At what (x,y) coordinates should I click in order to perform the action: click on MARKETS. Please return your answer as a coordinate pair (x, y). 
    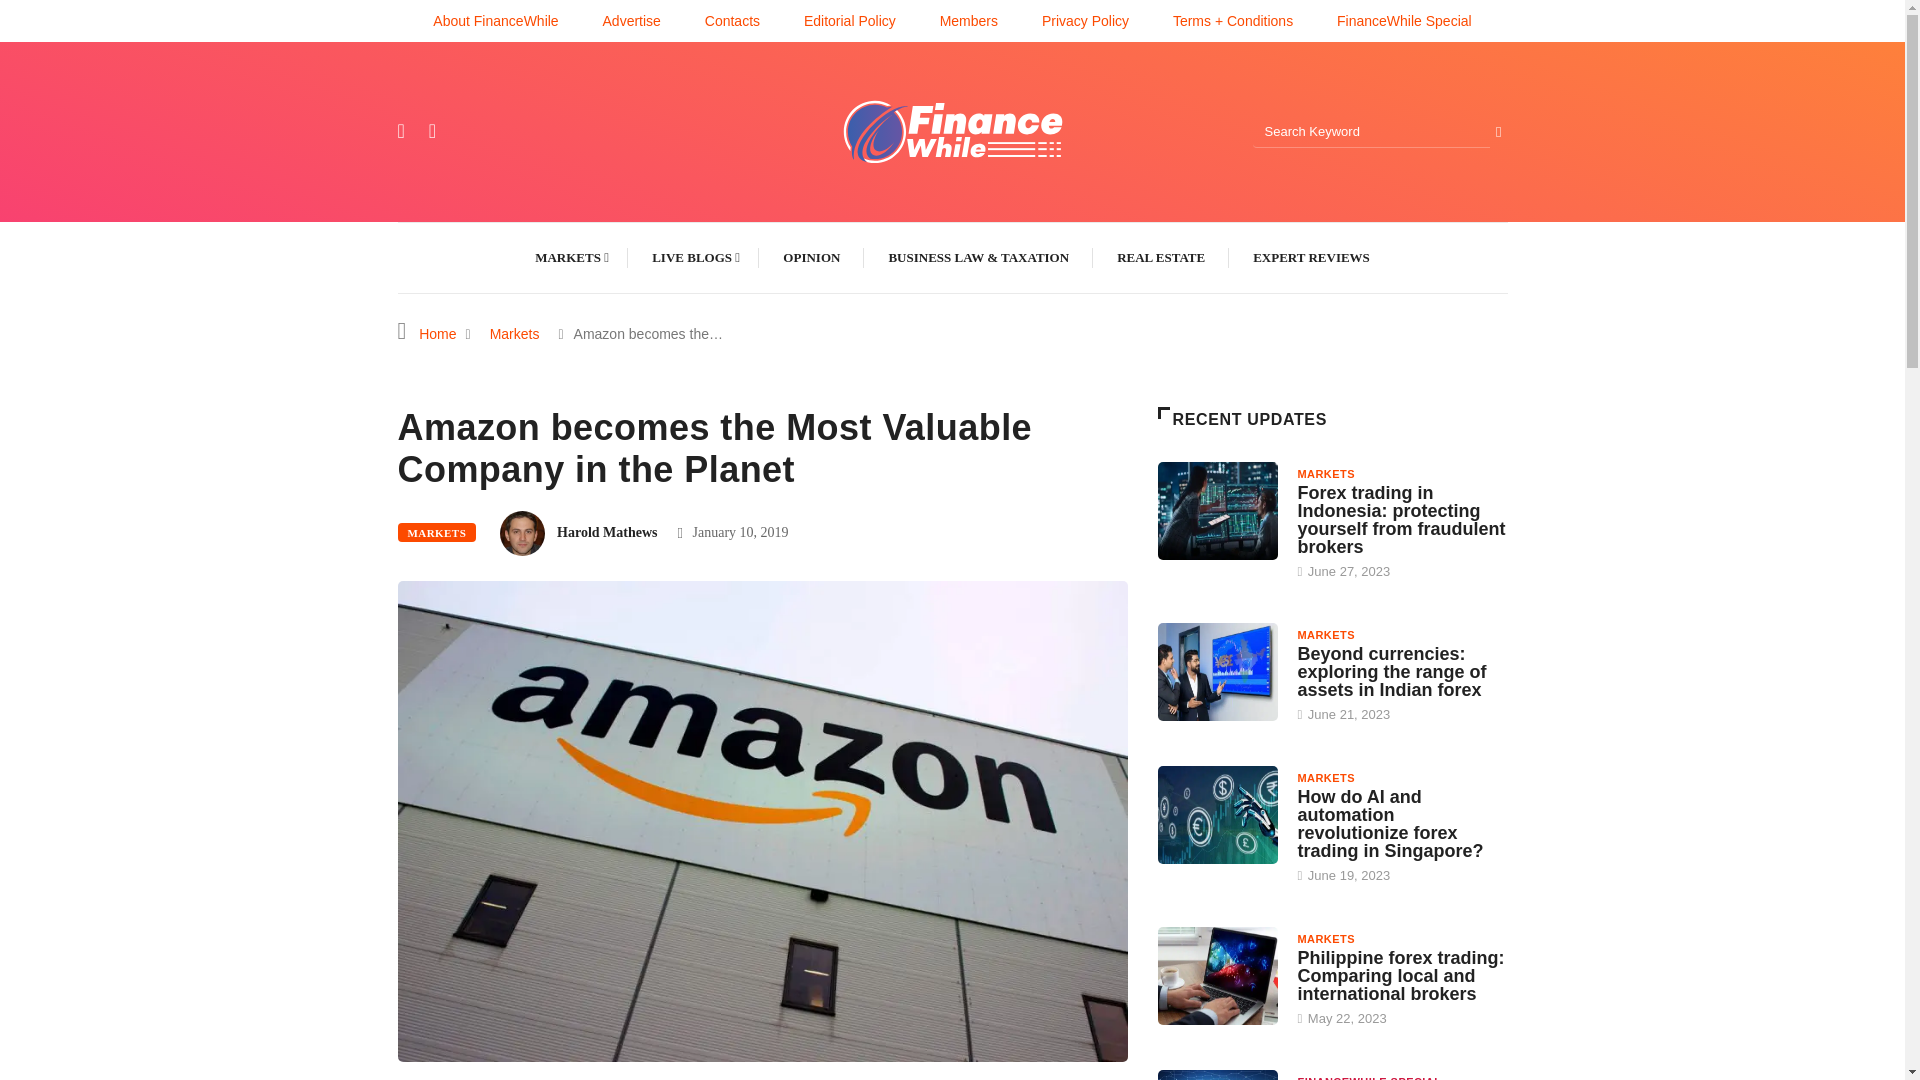
    Looking at the image, I should click on (436, 532).